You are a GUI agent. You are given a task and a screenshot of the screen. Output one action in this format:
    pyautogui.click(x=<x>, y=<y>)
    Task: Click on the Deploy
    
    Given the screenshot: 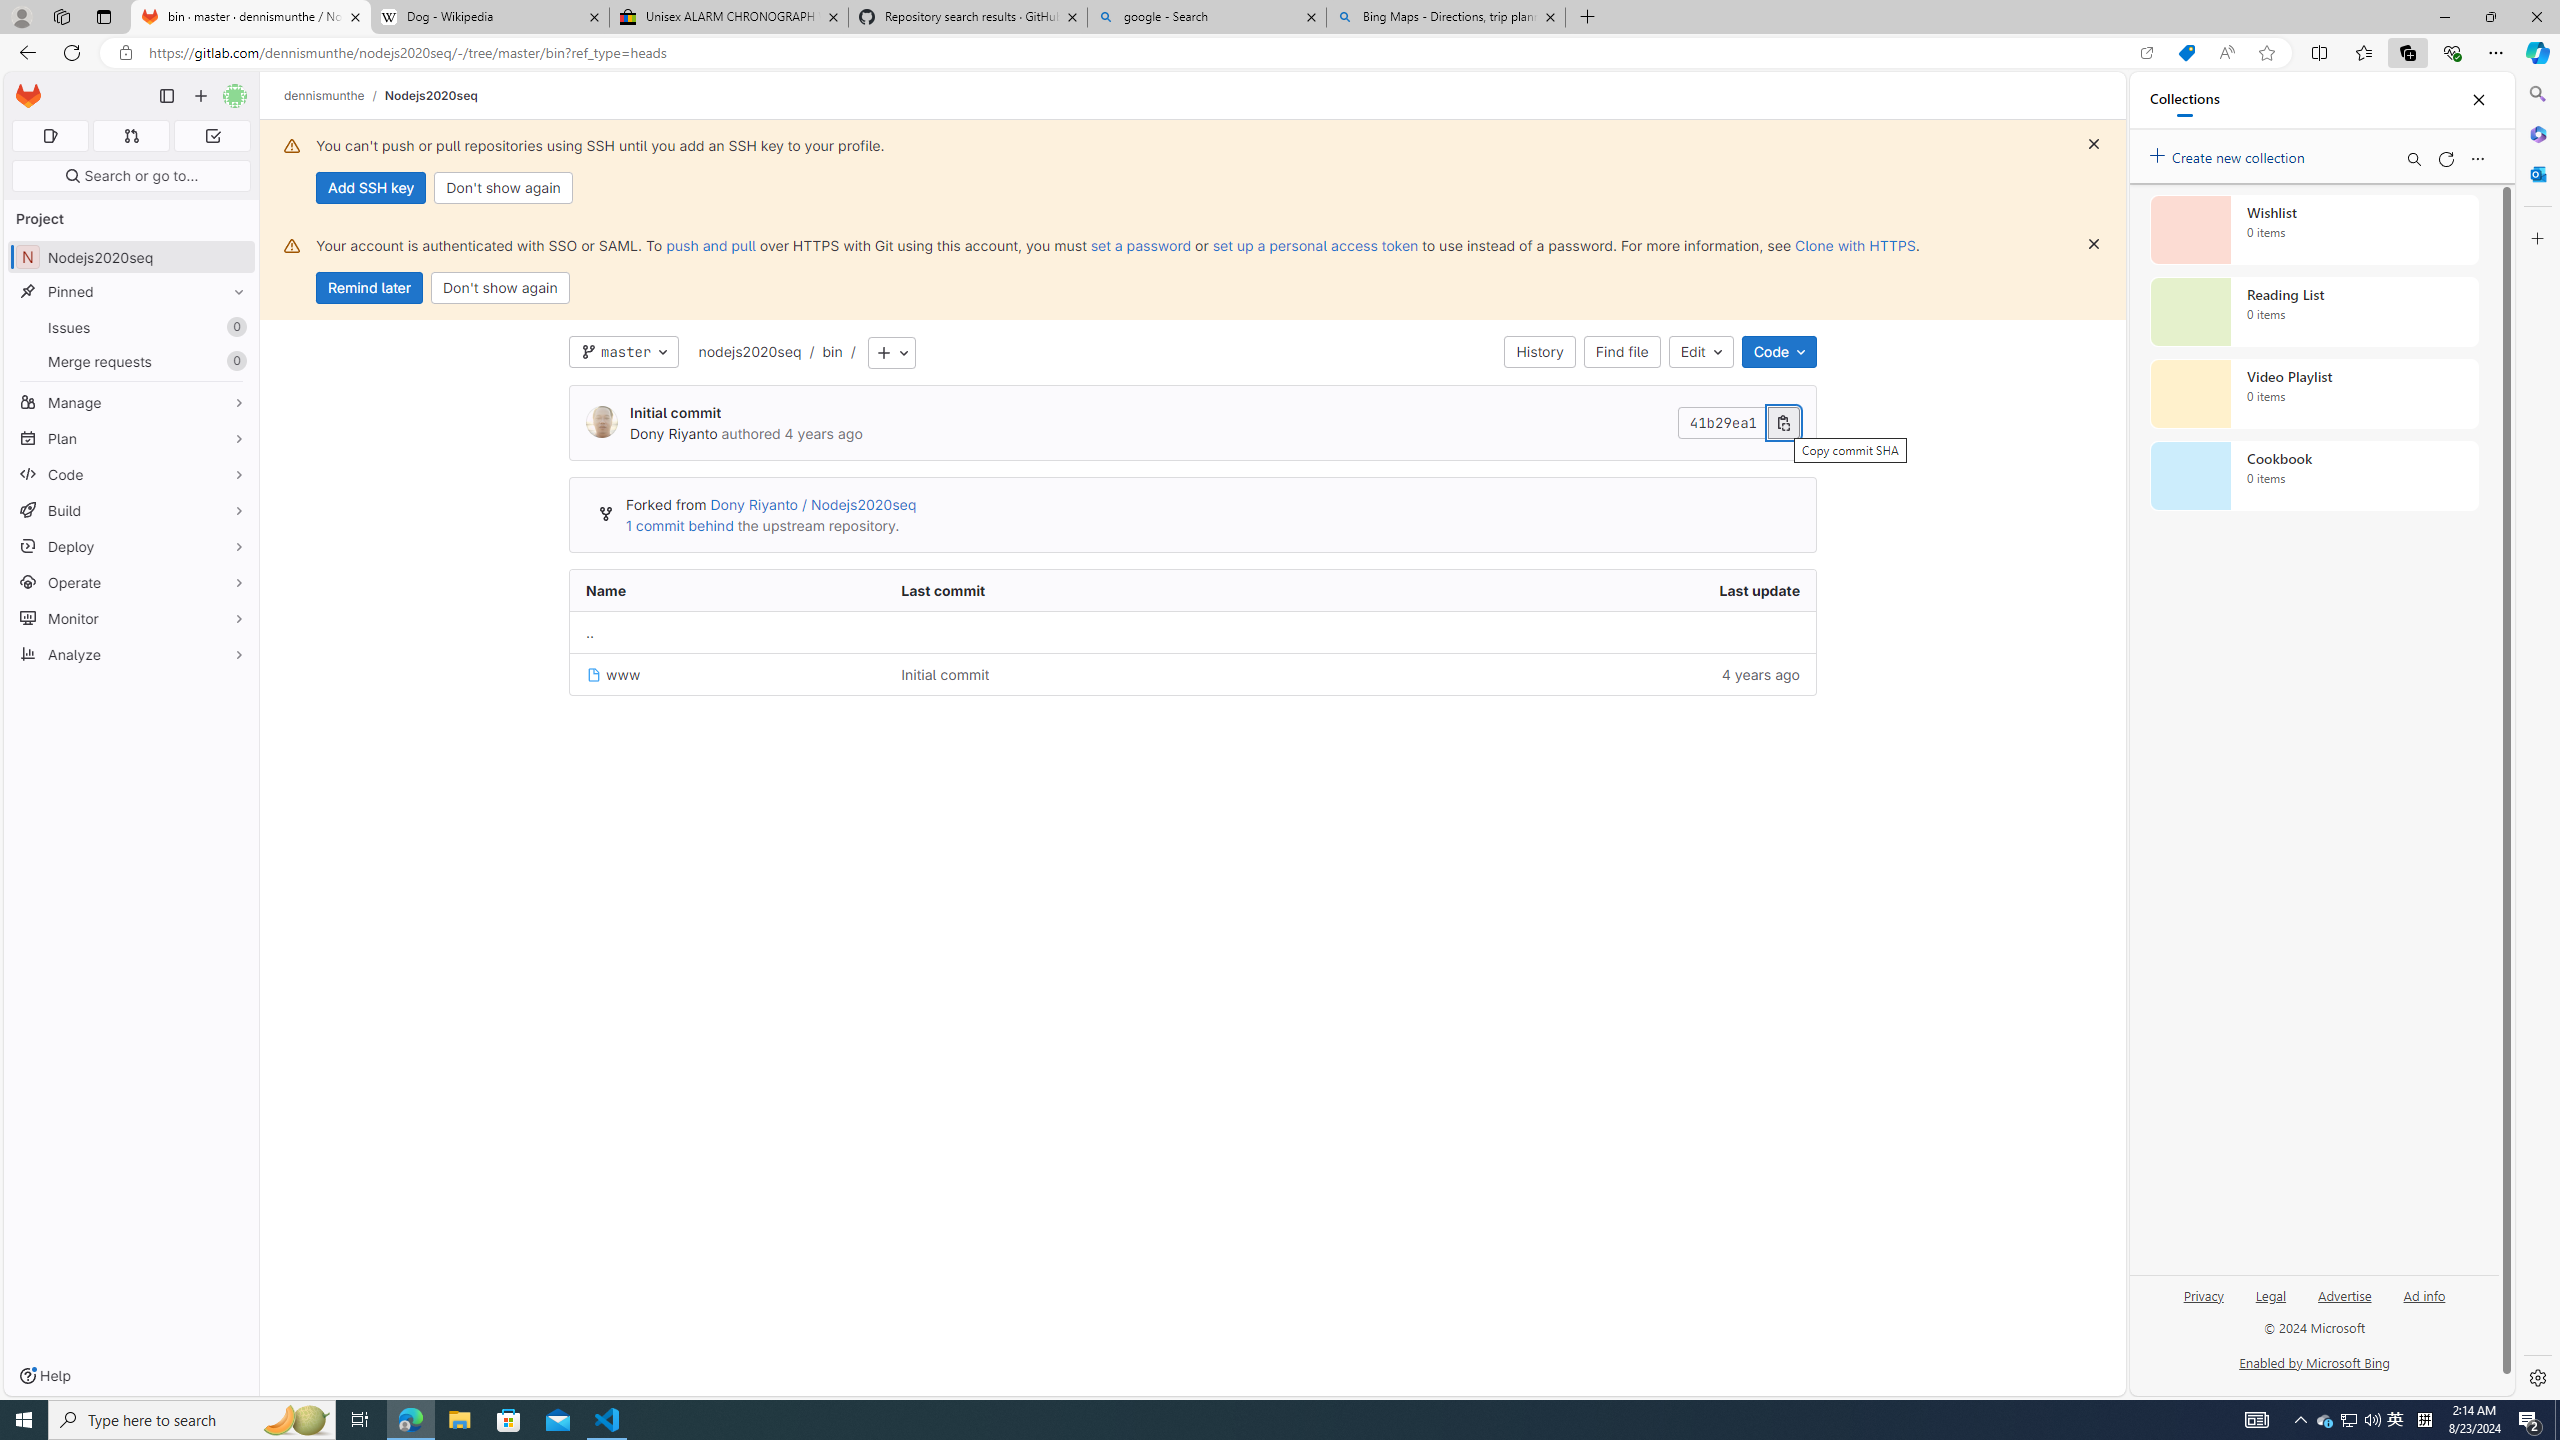 What is the action you would take?
    pyautogui.click(x=132, y=546)
    